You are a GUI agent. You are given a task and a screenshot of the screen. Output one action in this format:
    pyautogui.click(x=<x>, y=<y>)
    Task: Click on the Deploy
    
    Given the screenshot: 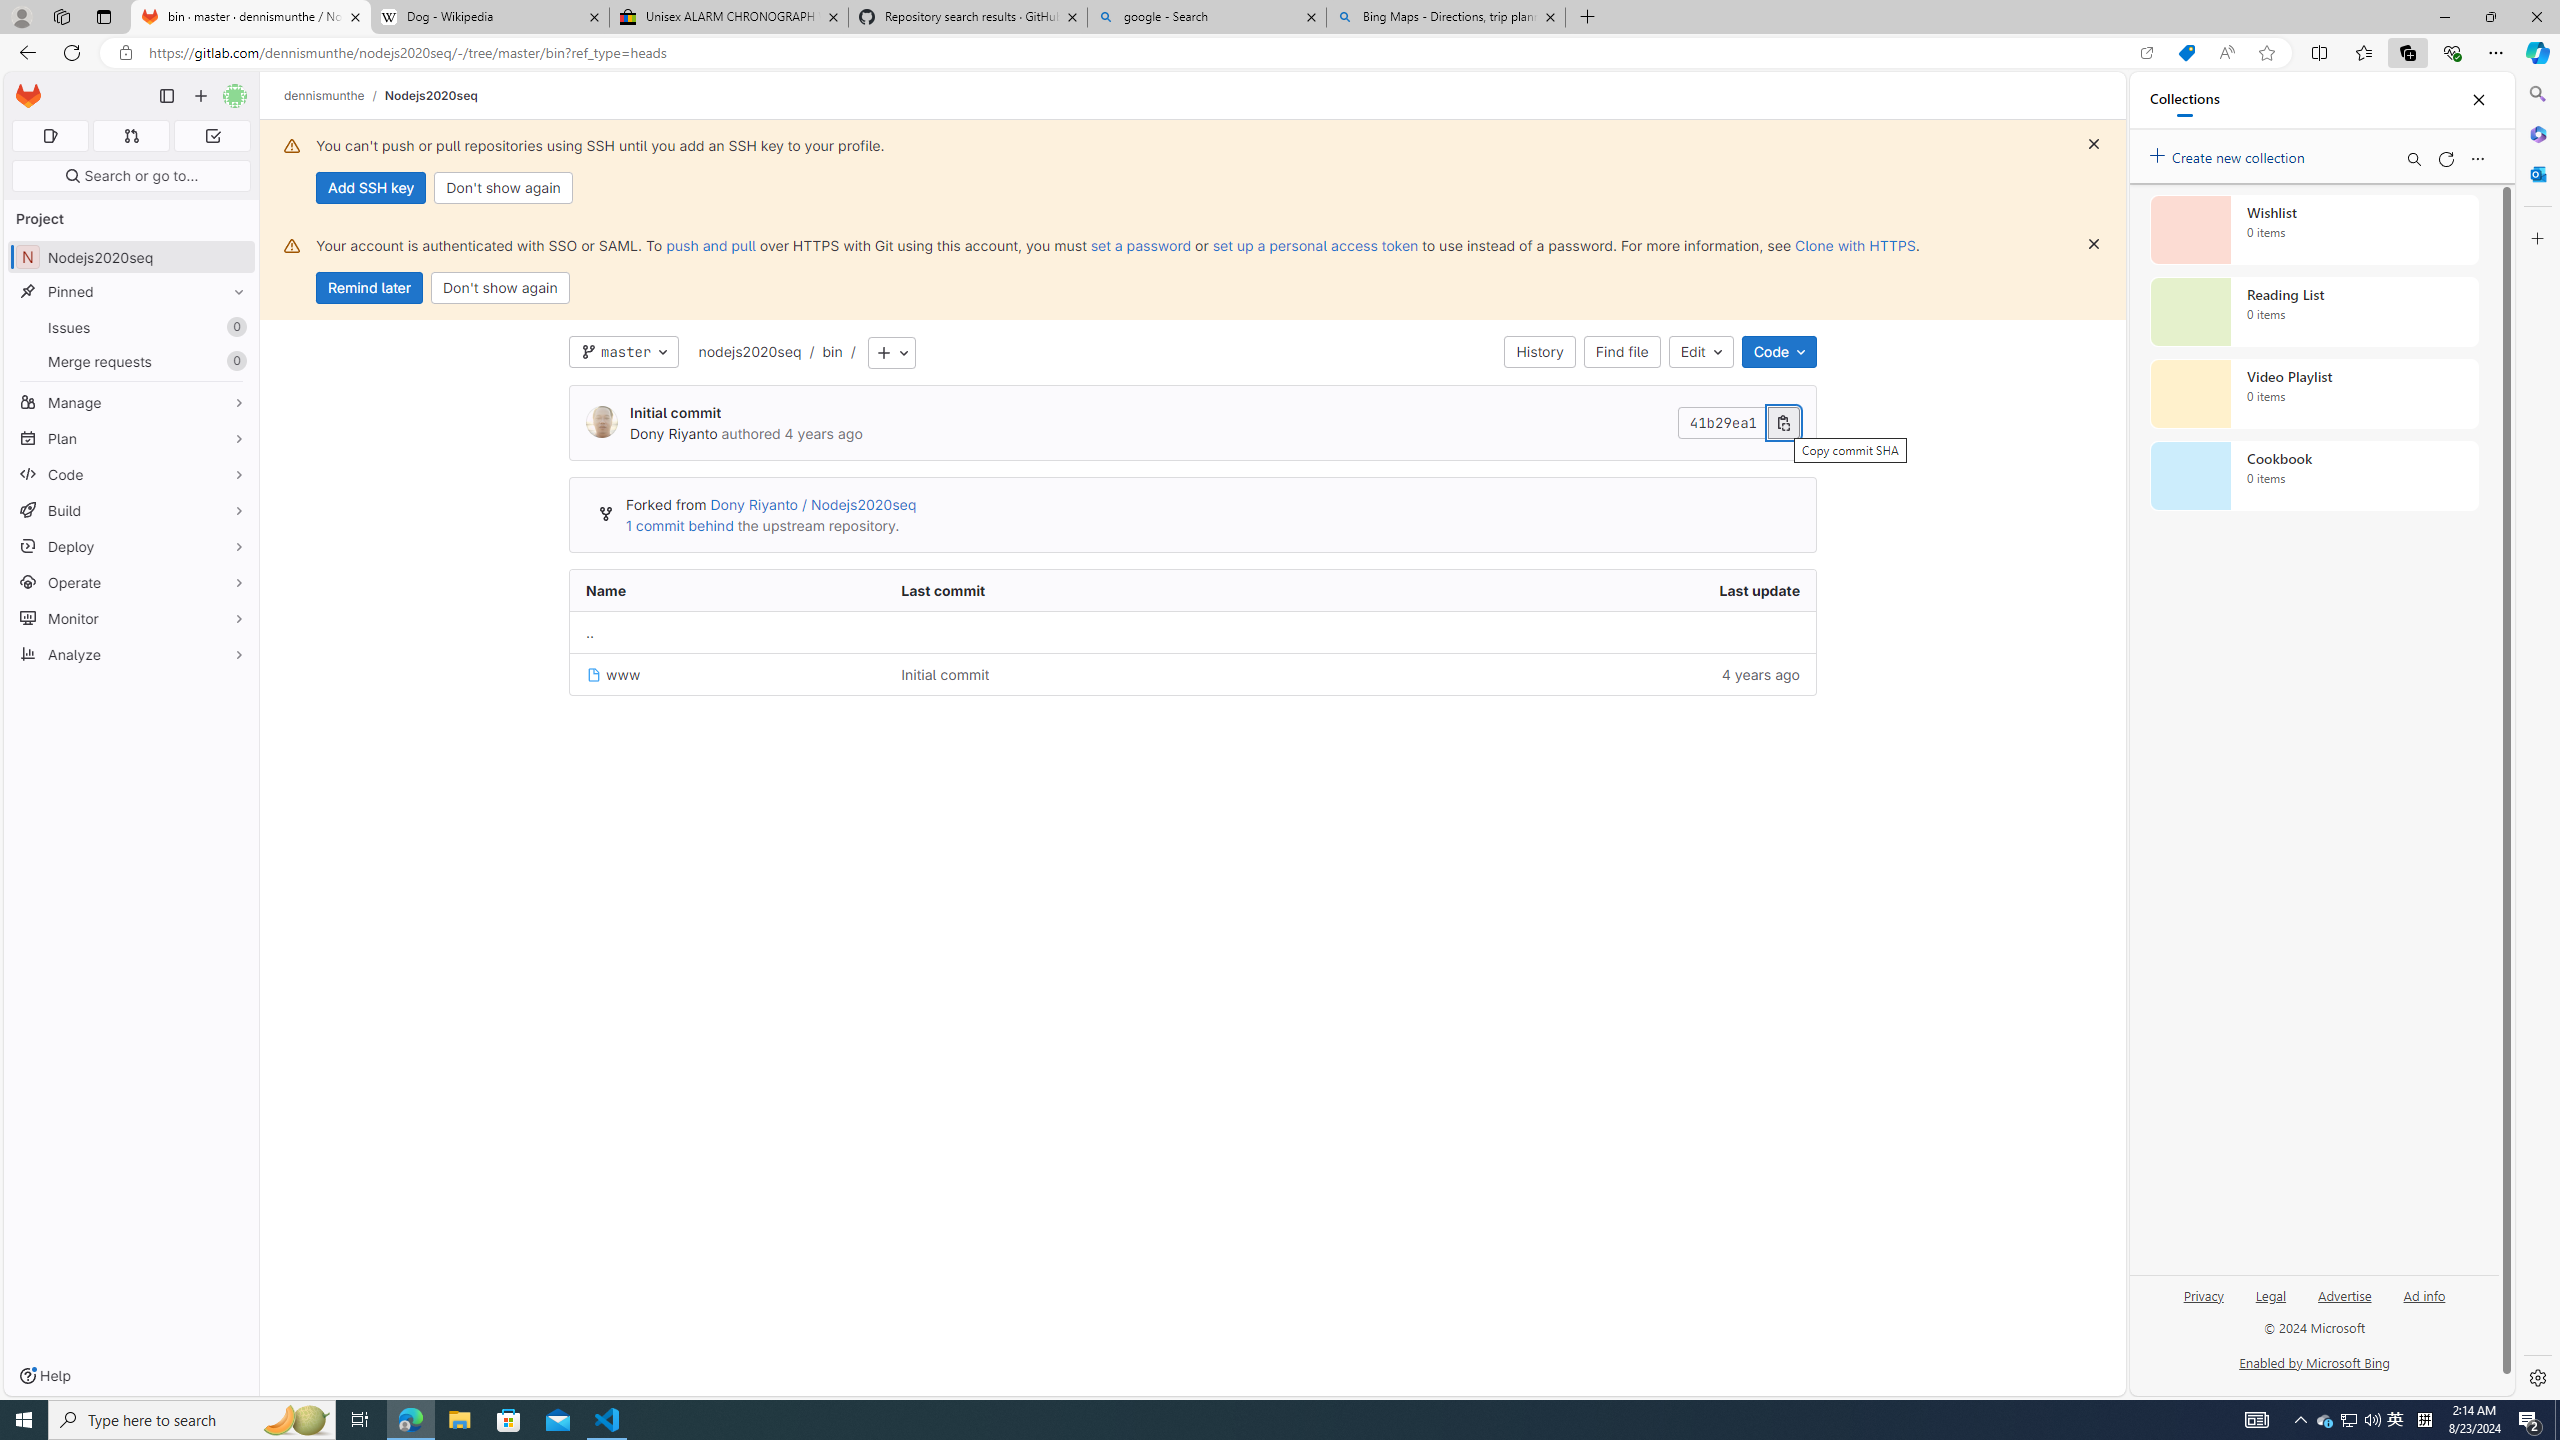 What is the action you would take?
    pyautogui.click(x=132, y=546)
    